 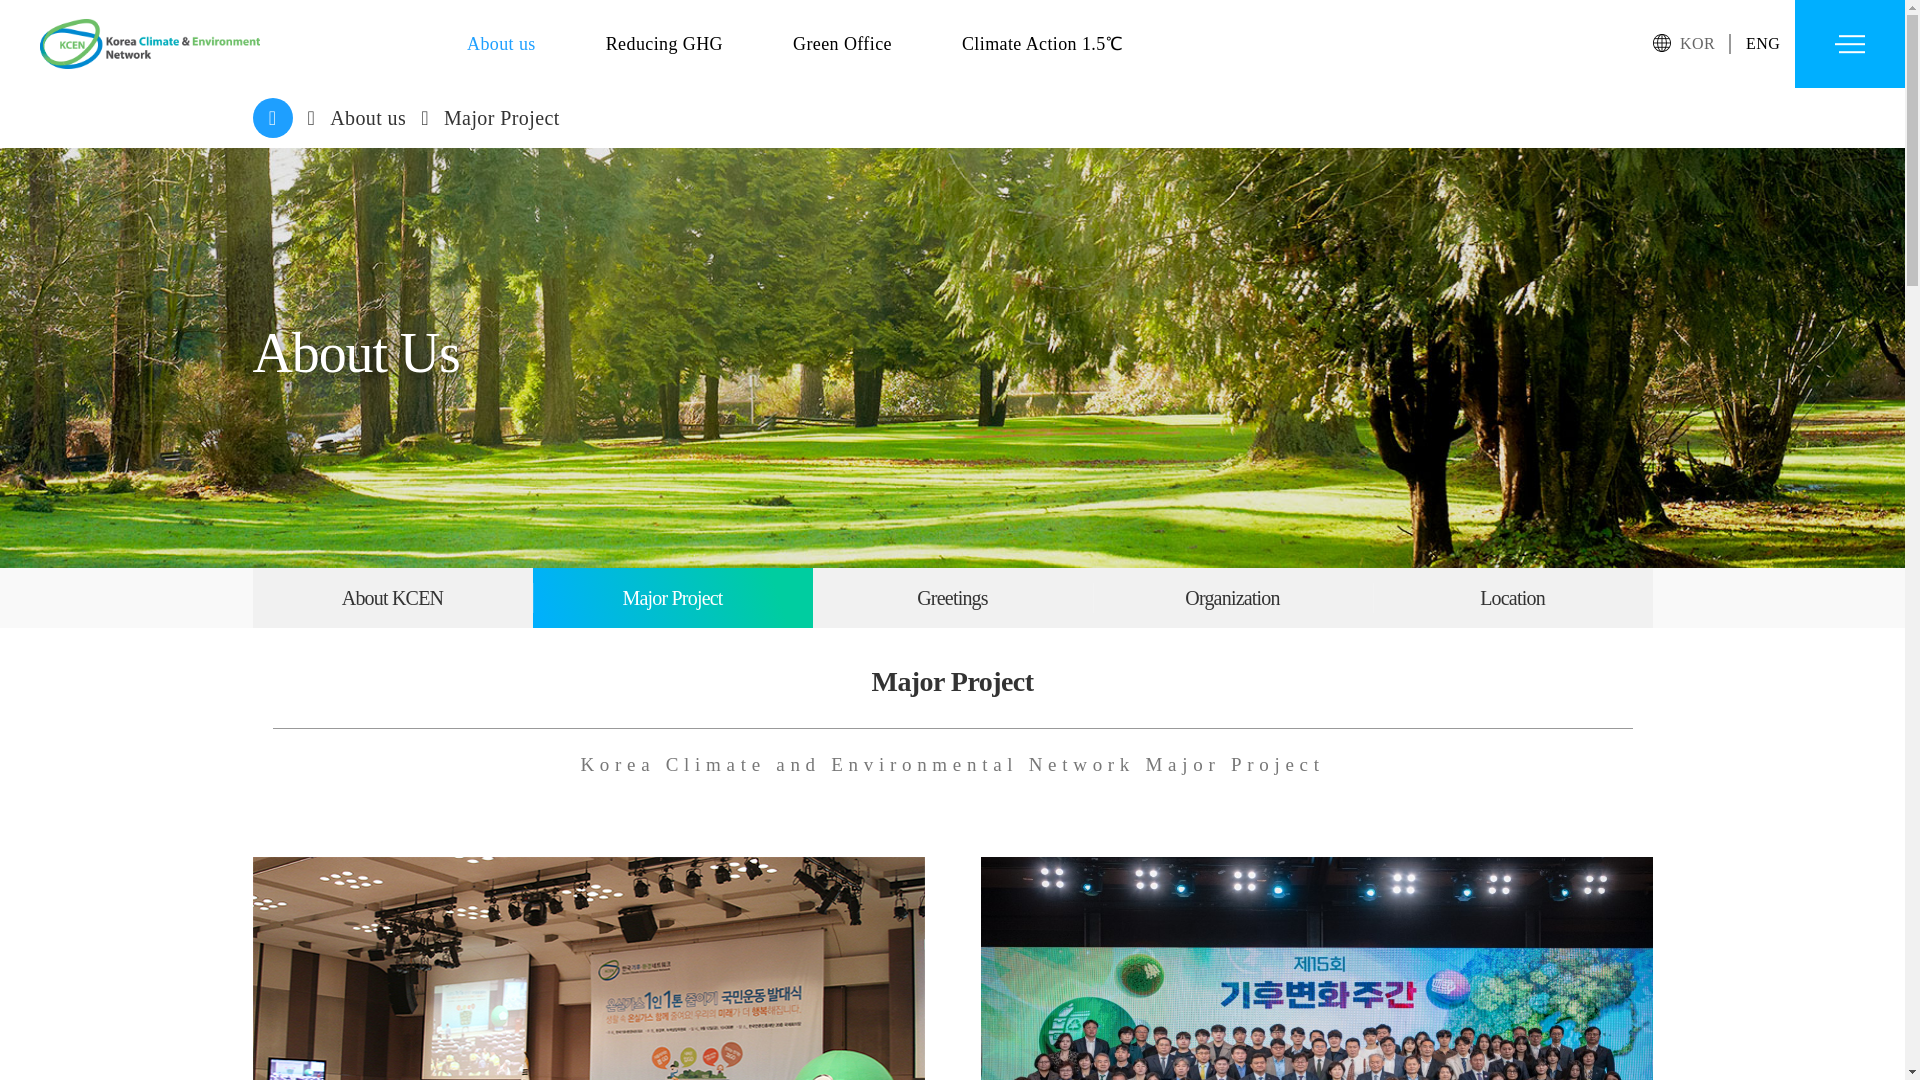 I want to click on Reducing GHG, so click(x=664, y=44).